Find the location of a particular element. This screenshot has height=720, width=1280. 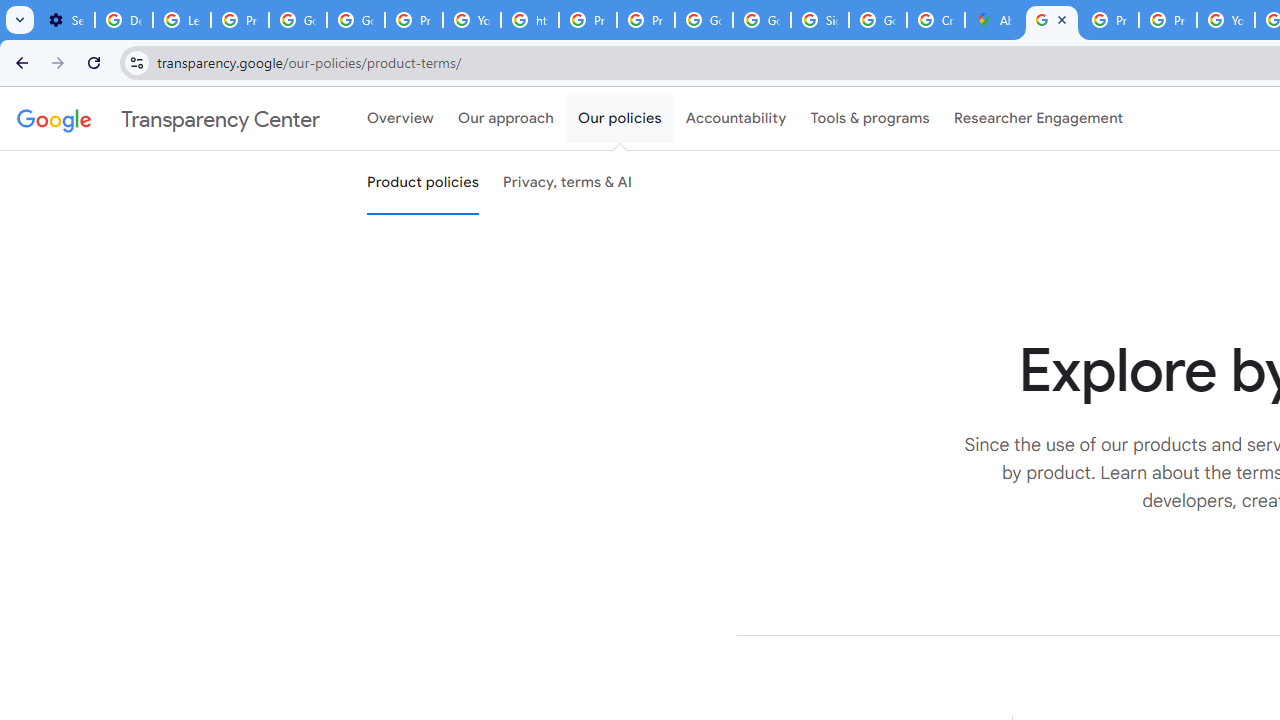

Create your Google Account is located at coordinates (936, 20).